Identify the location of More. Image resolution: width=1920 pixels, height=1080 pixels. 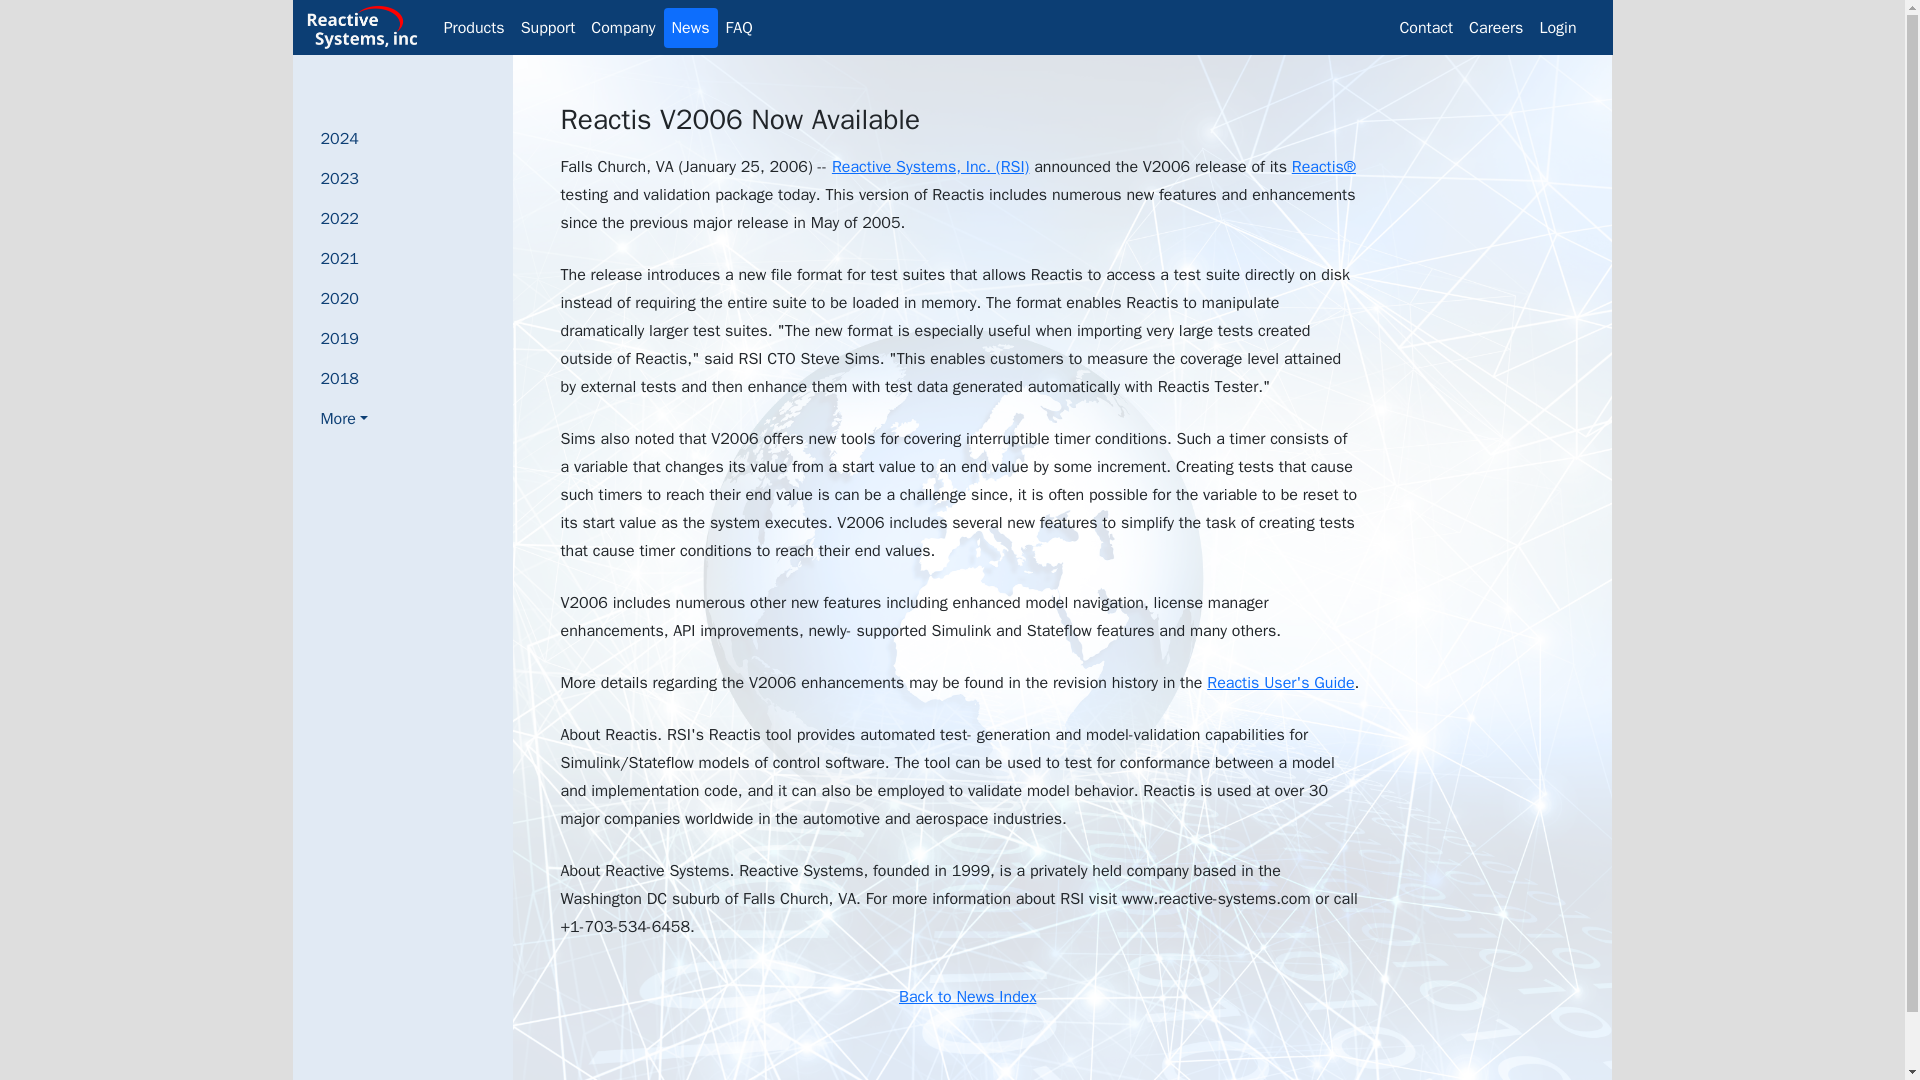
(344, 418).